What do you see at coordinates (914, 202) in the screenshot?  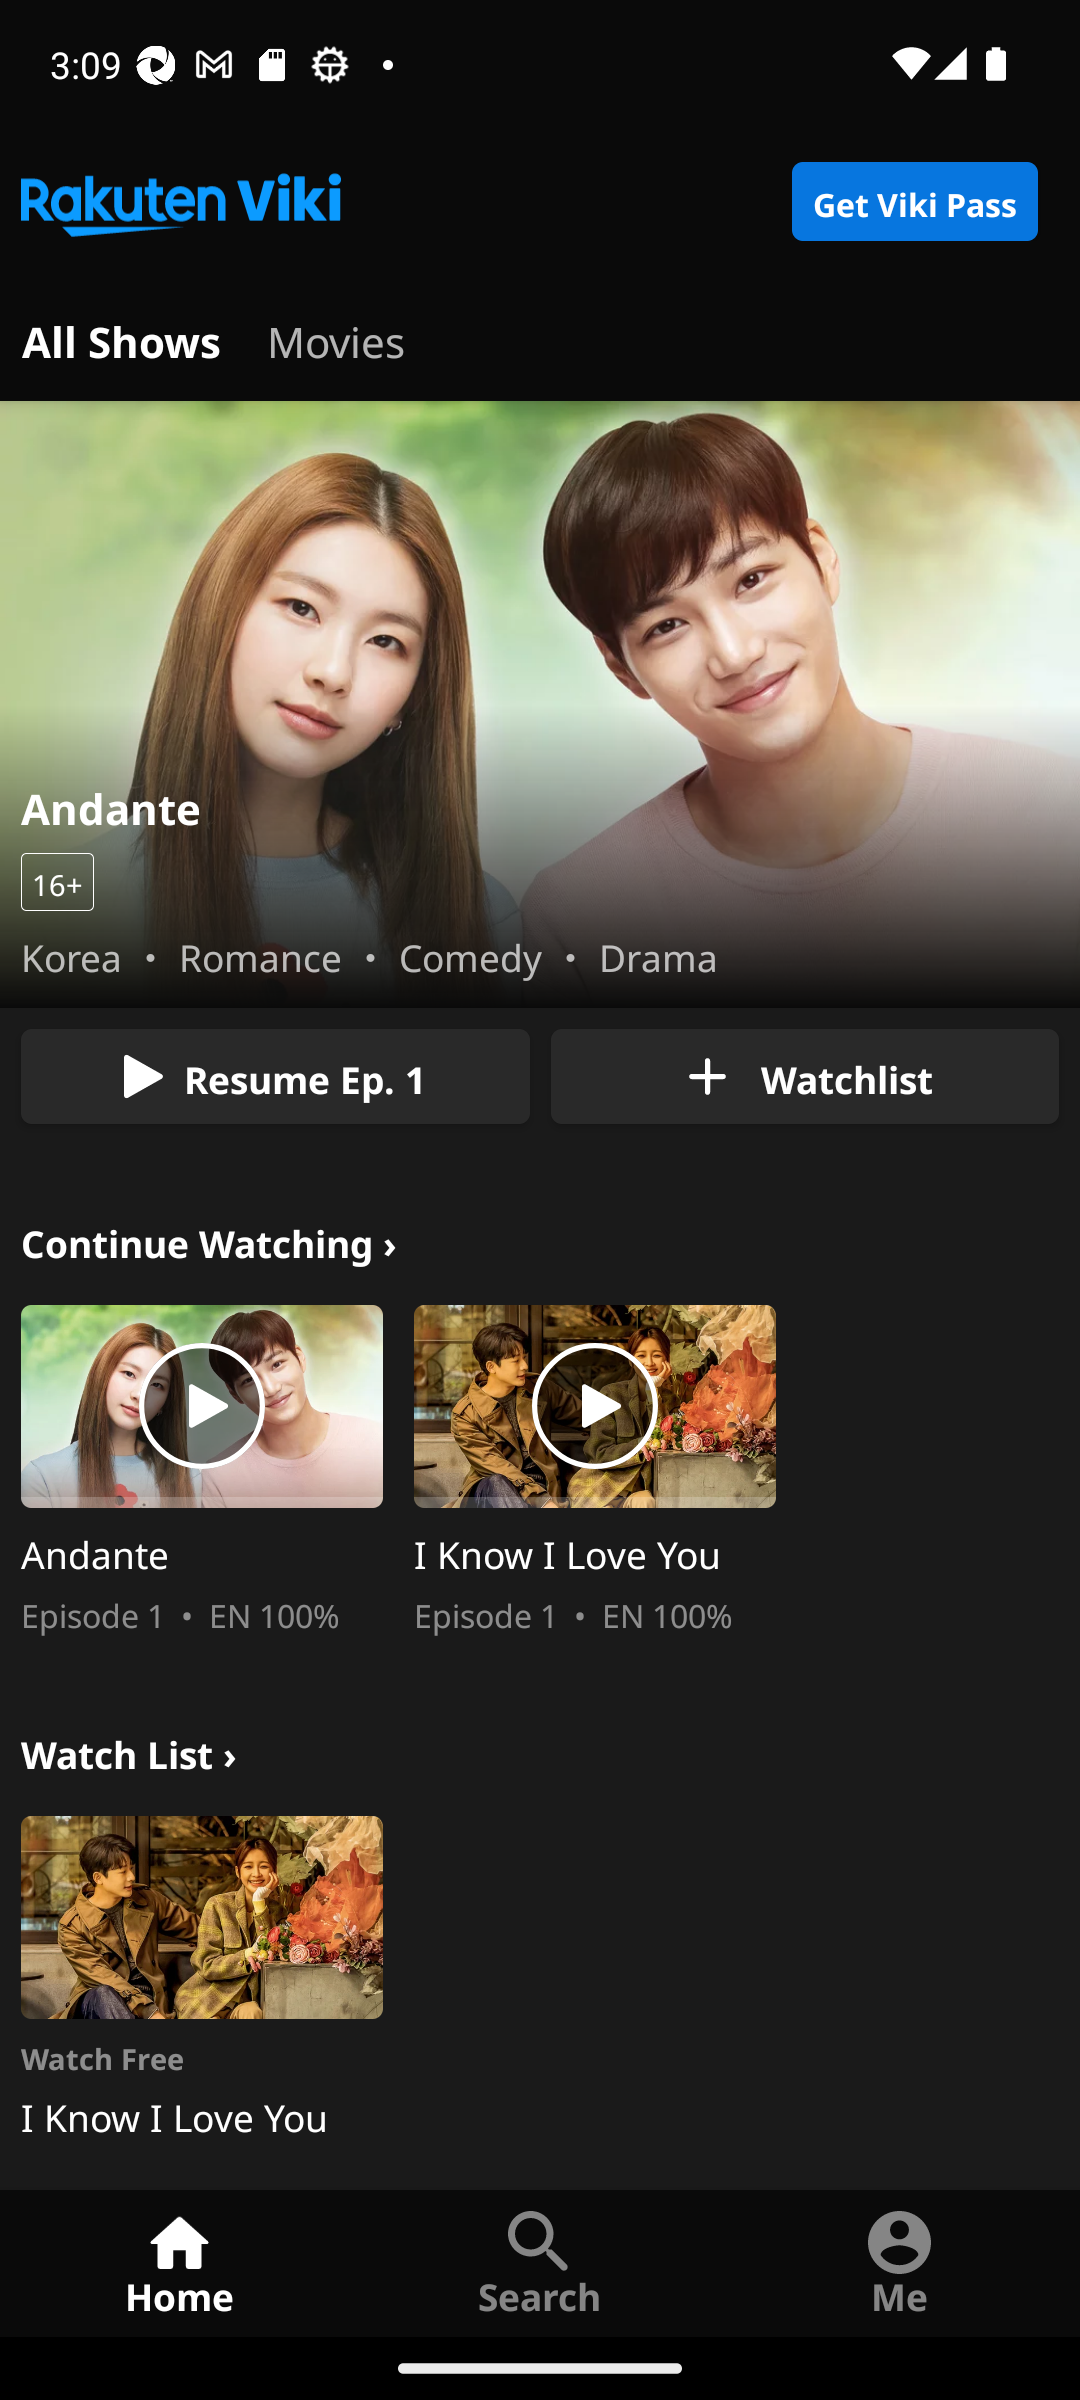 I see `Get Viki Pass` at bounding box center [914, 202].